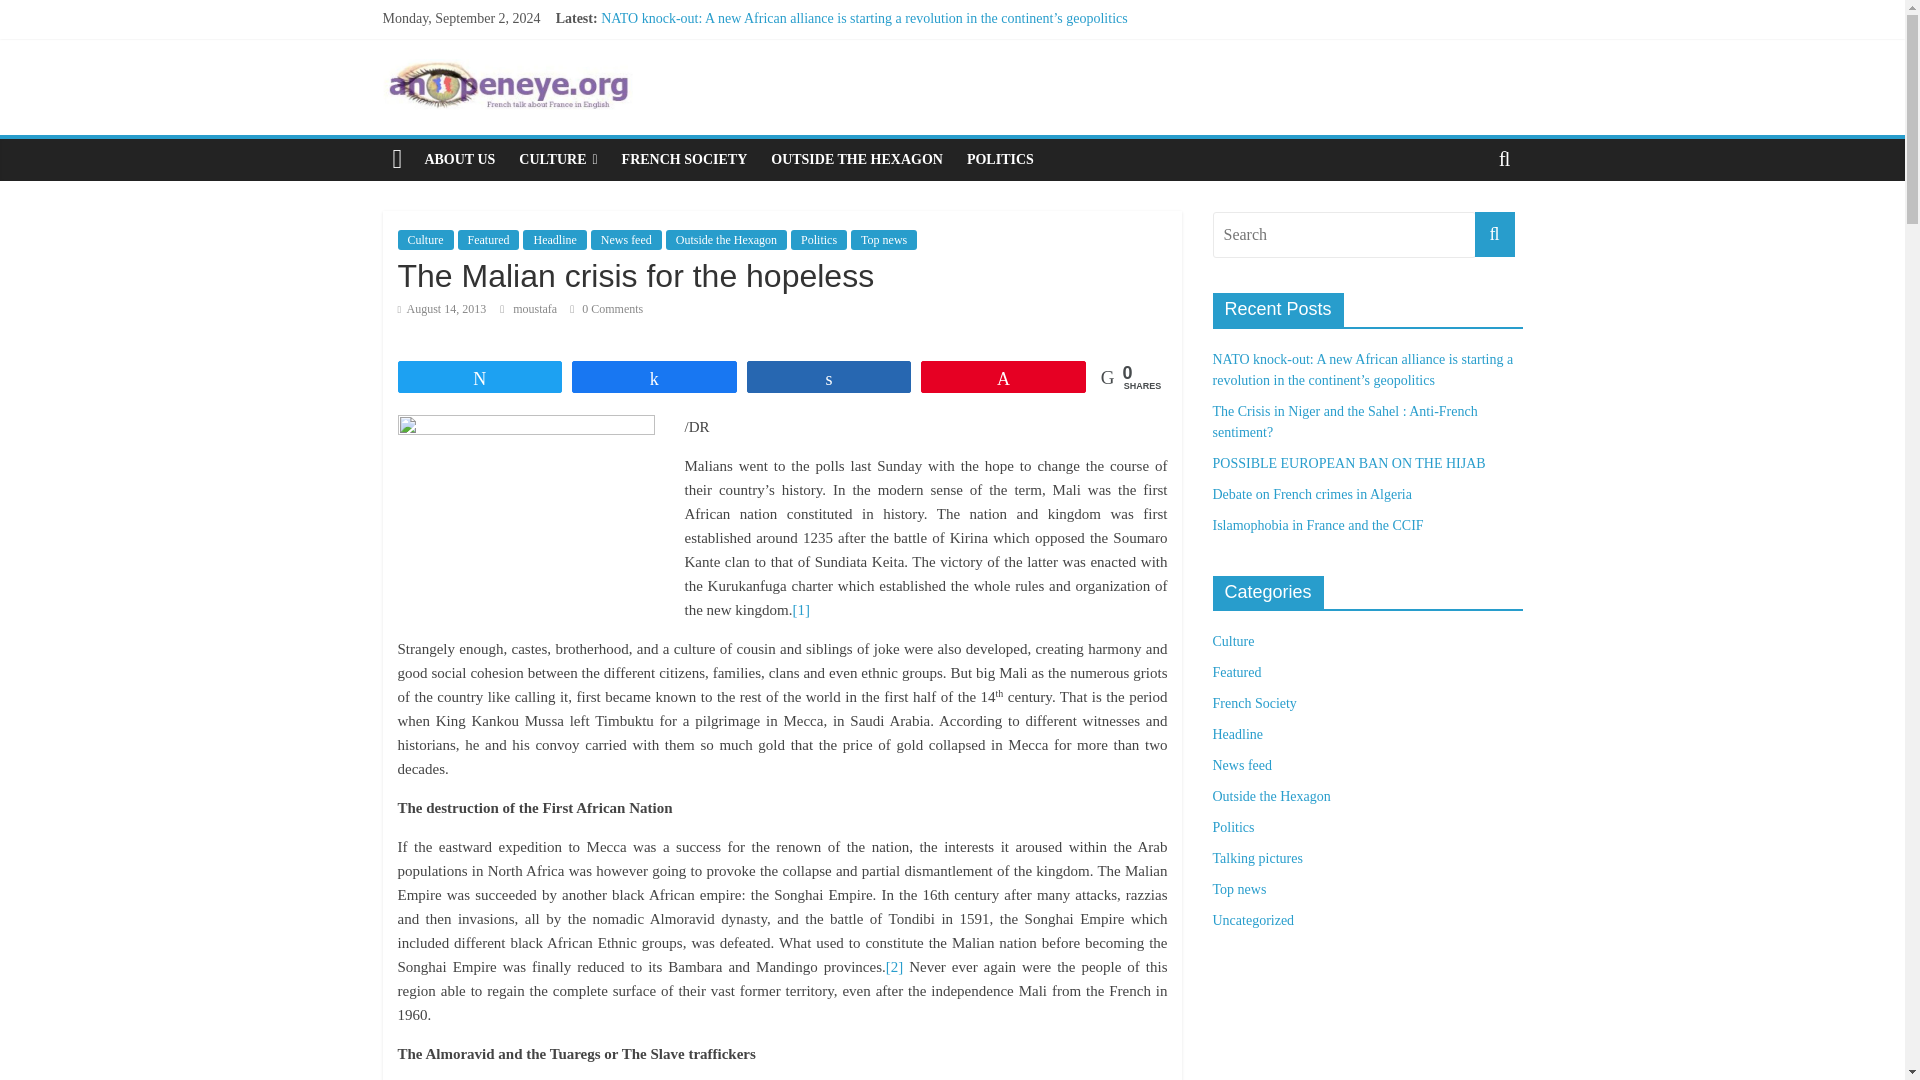 The height and width of the screenshot is (1080, 1920). What do you see at coordinates (606, 309) in the screenshot?
I see `0 Comments` at bounding box center [606, 309].